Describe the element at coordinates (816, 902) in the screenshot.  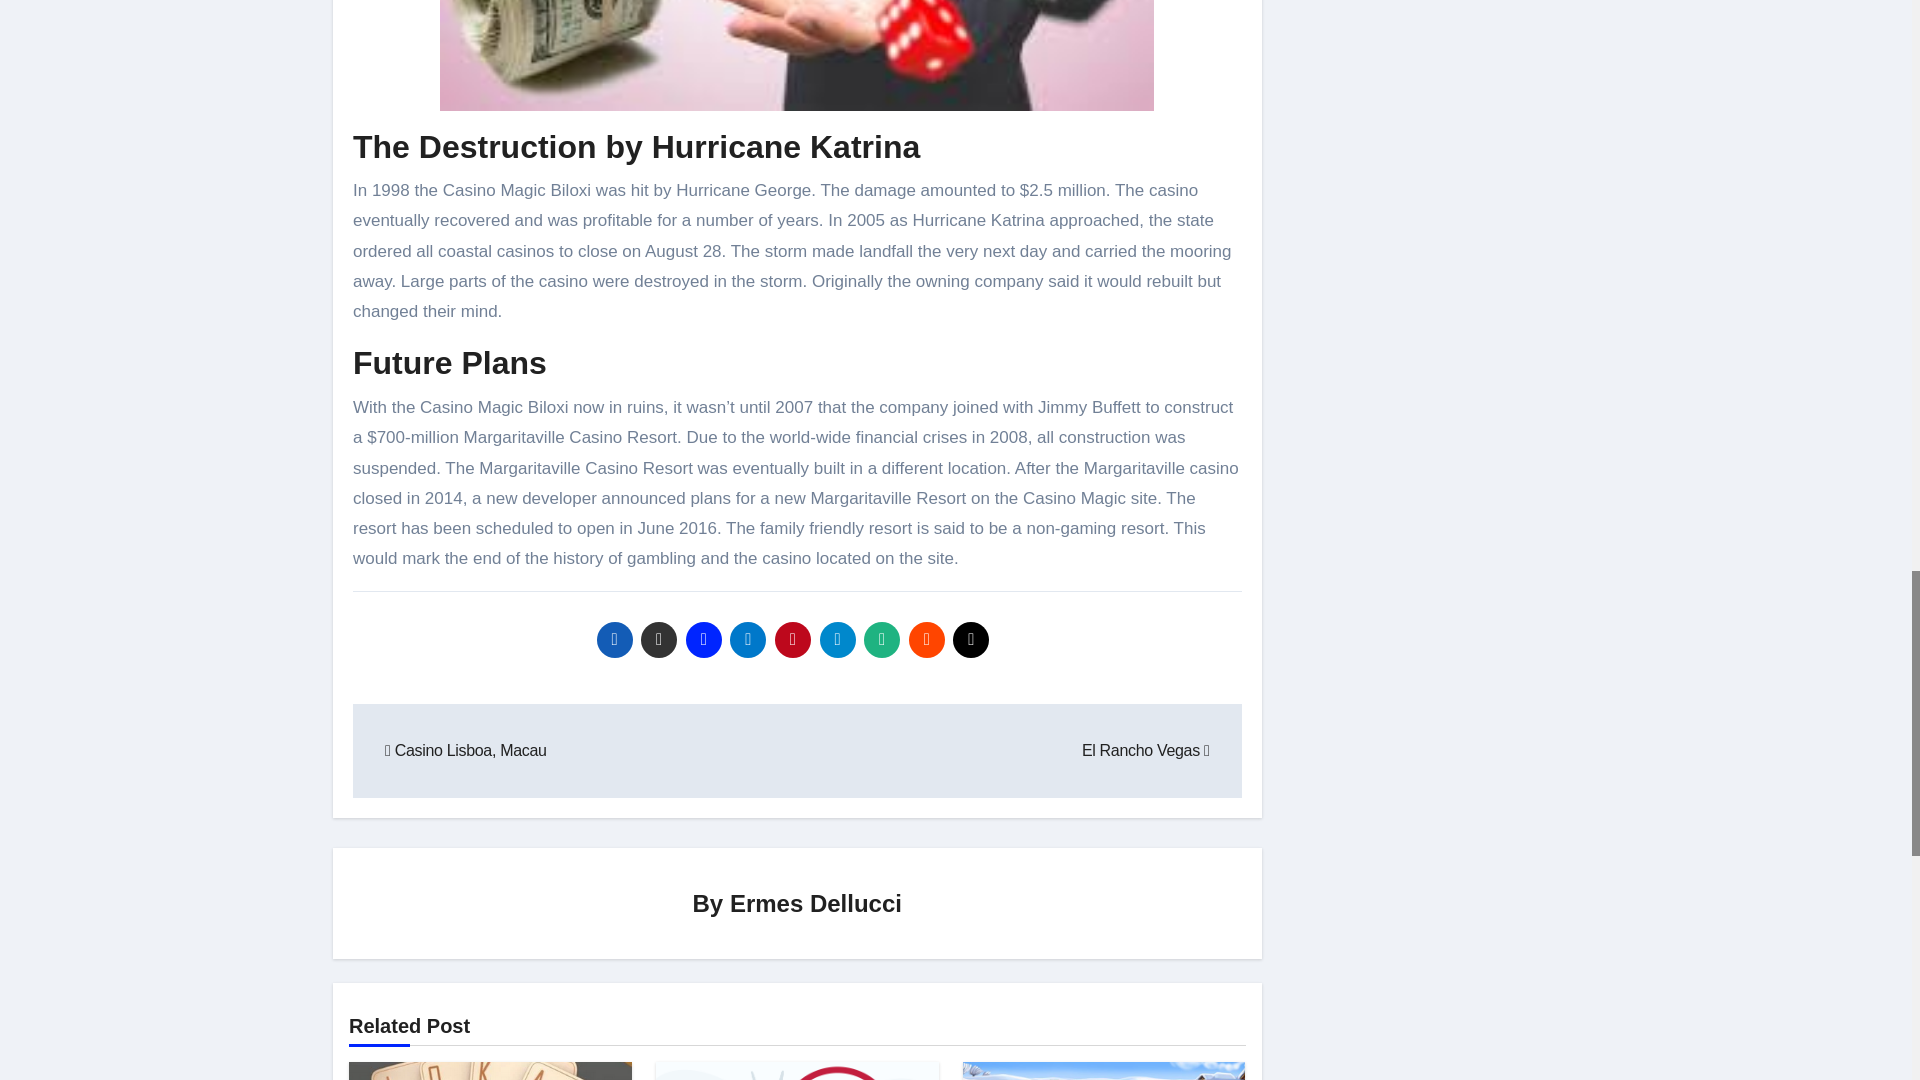
I see `Ermes Dellucci` at that location.